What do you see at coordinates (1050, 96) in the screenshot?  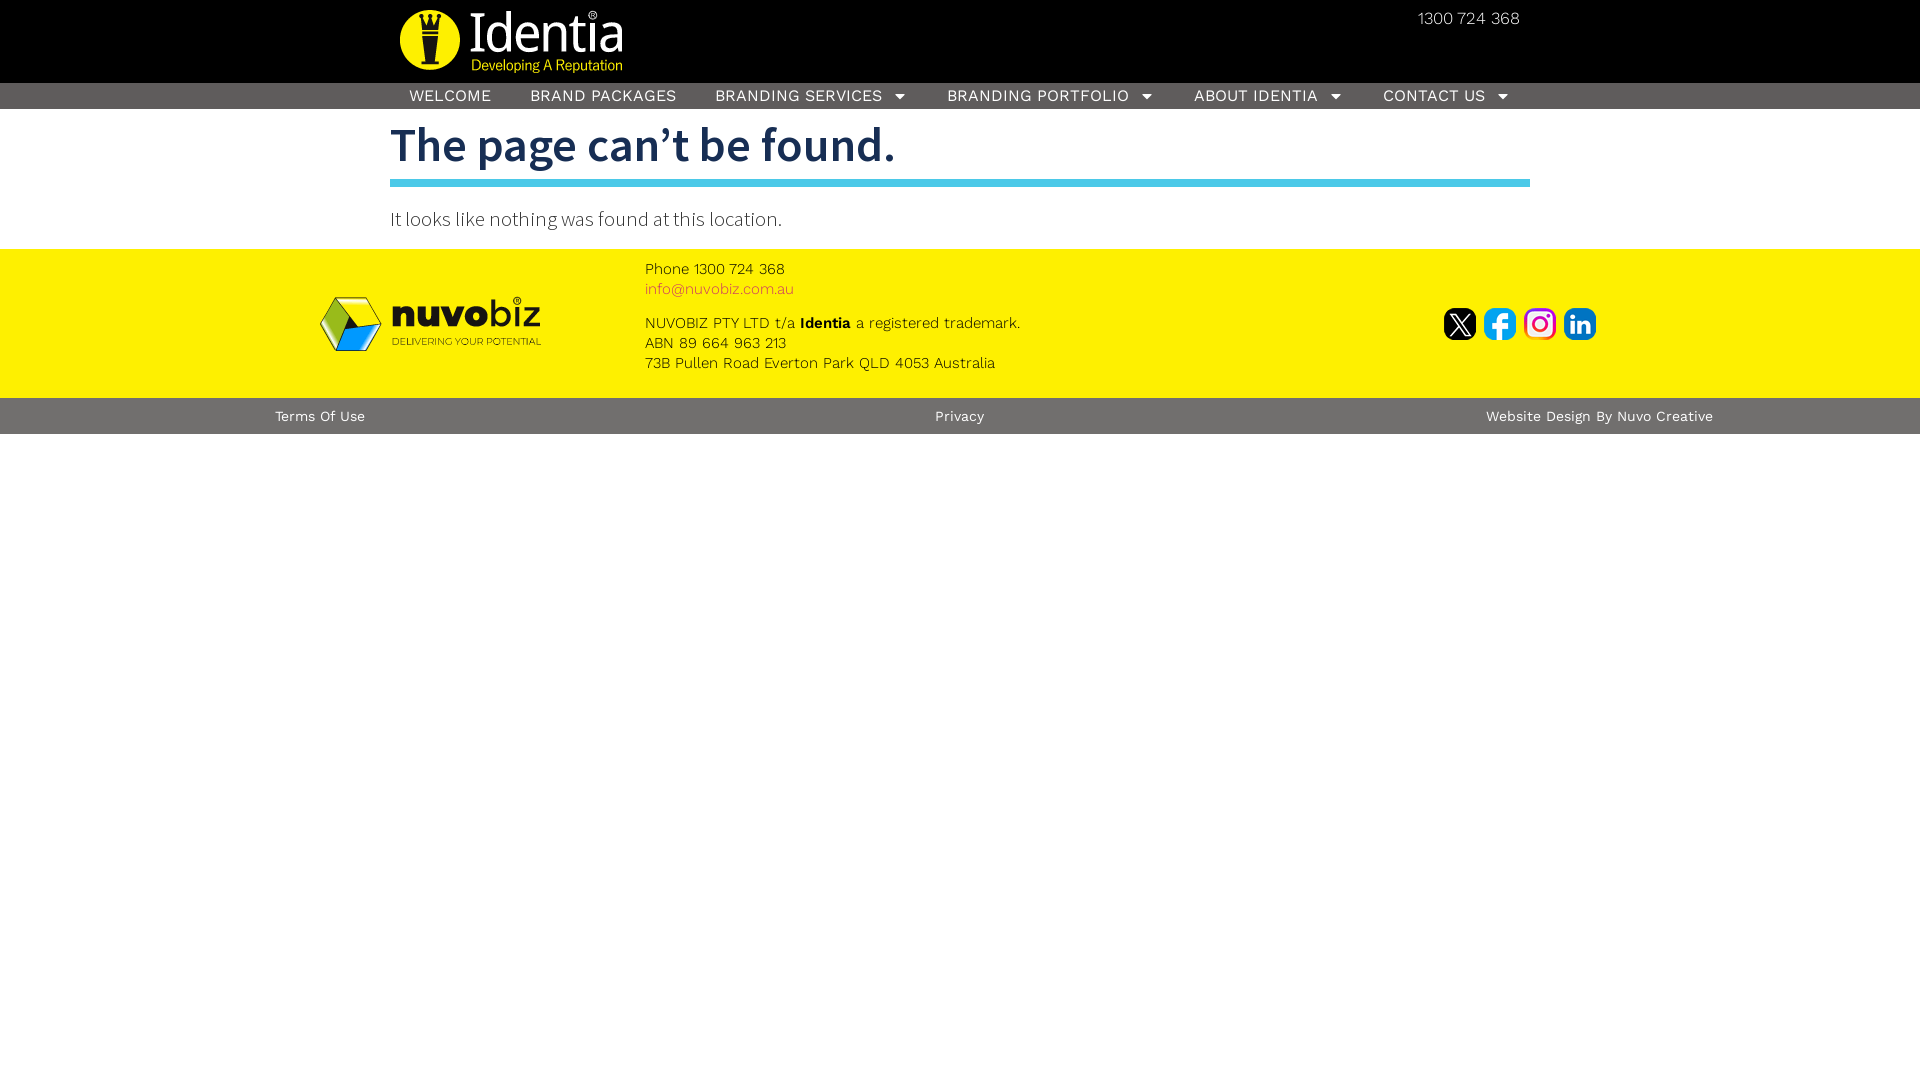 I see `BRANDING PORTFOLIO` at bounding box center [1050, 96].